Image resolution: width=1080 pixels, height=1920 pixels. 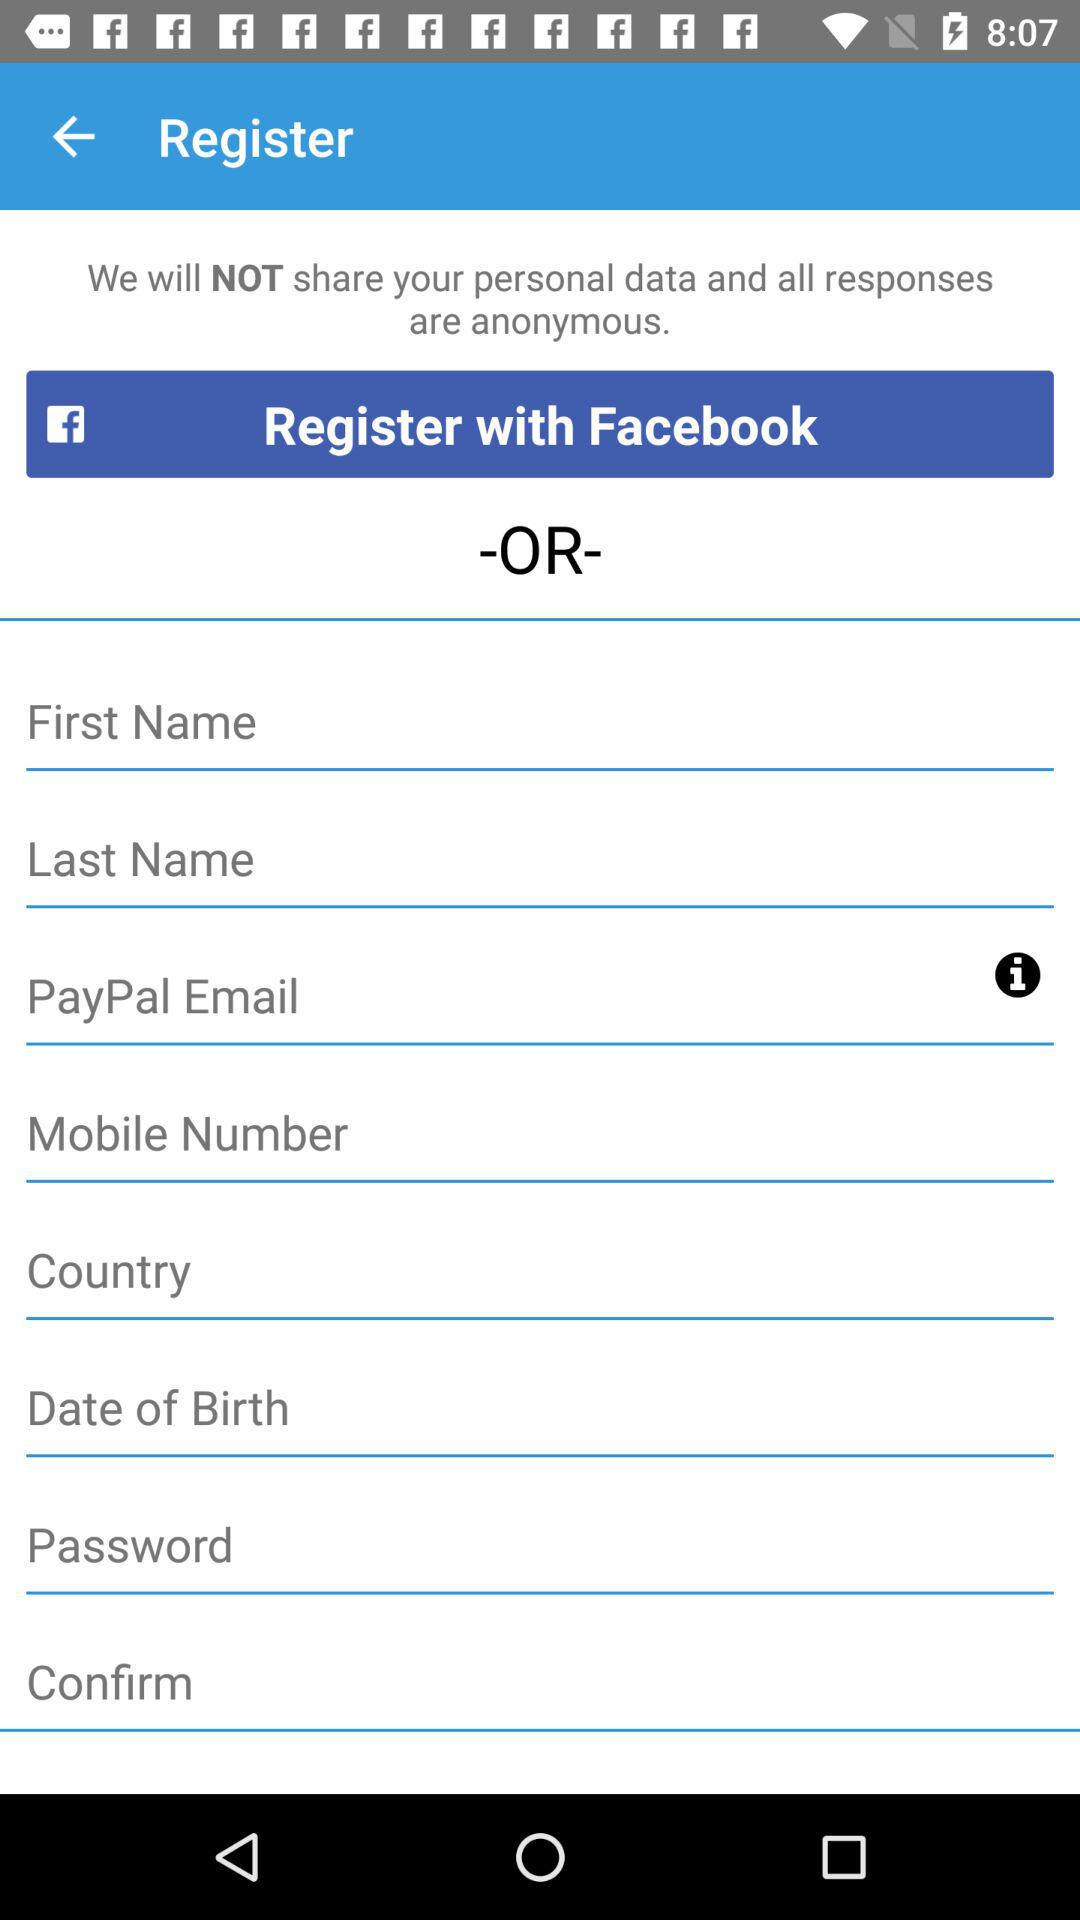 What do you see at coordinates (540, 1408) in the screenshot?
I see `enter date of birth` at bounding box center [540, 1408].